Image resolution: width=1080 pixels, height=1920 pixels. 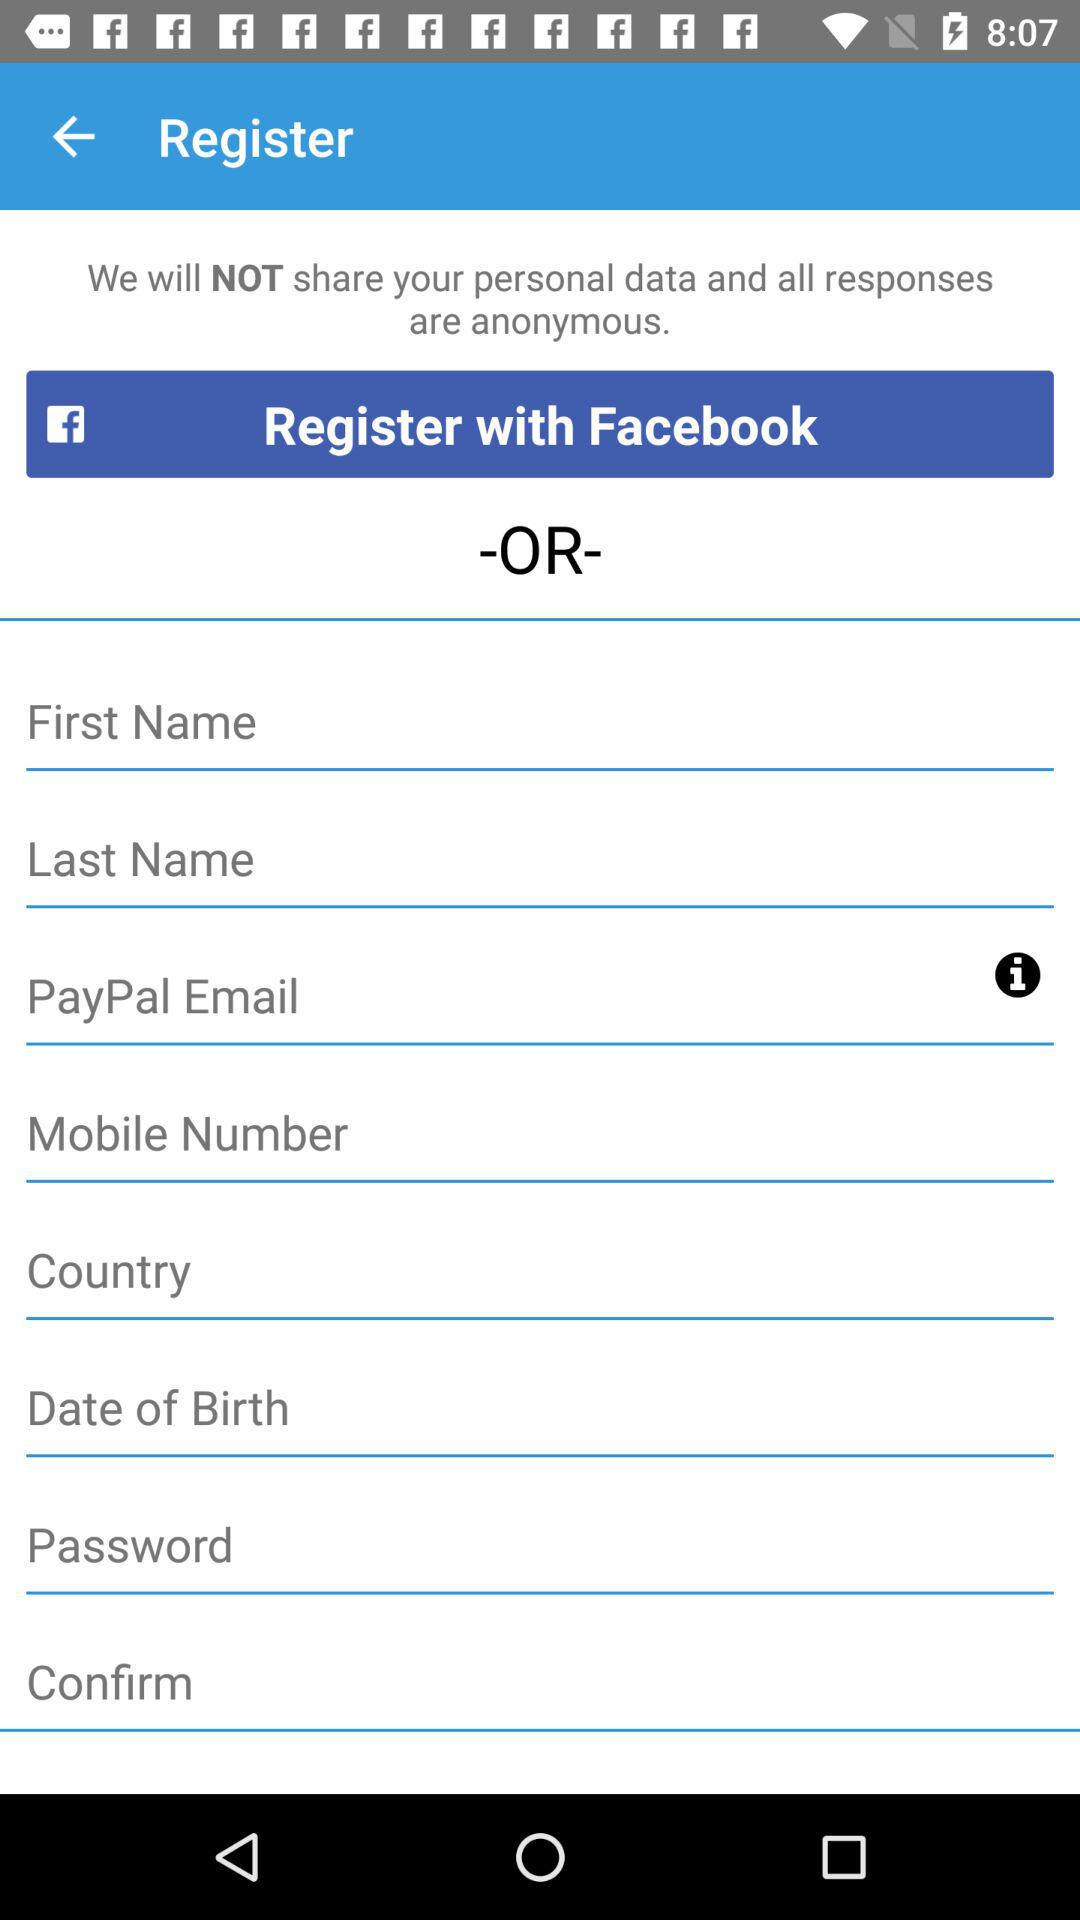 What do you see at coordinates (540, 1408) in the screenshot?
I see `enter date of birth` at bounding box center [540, 1408].